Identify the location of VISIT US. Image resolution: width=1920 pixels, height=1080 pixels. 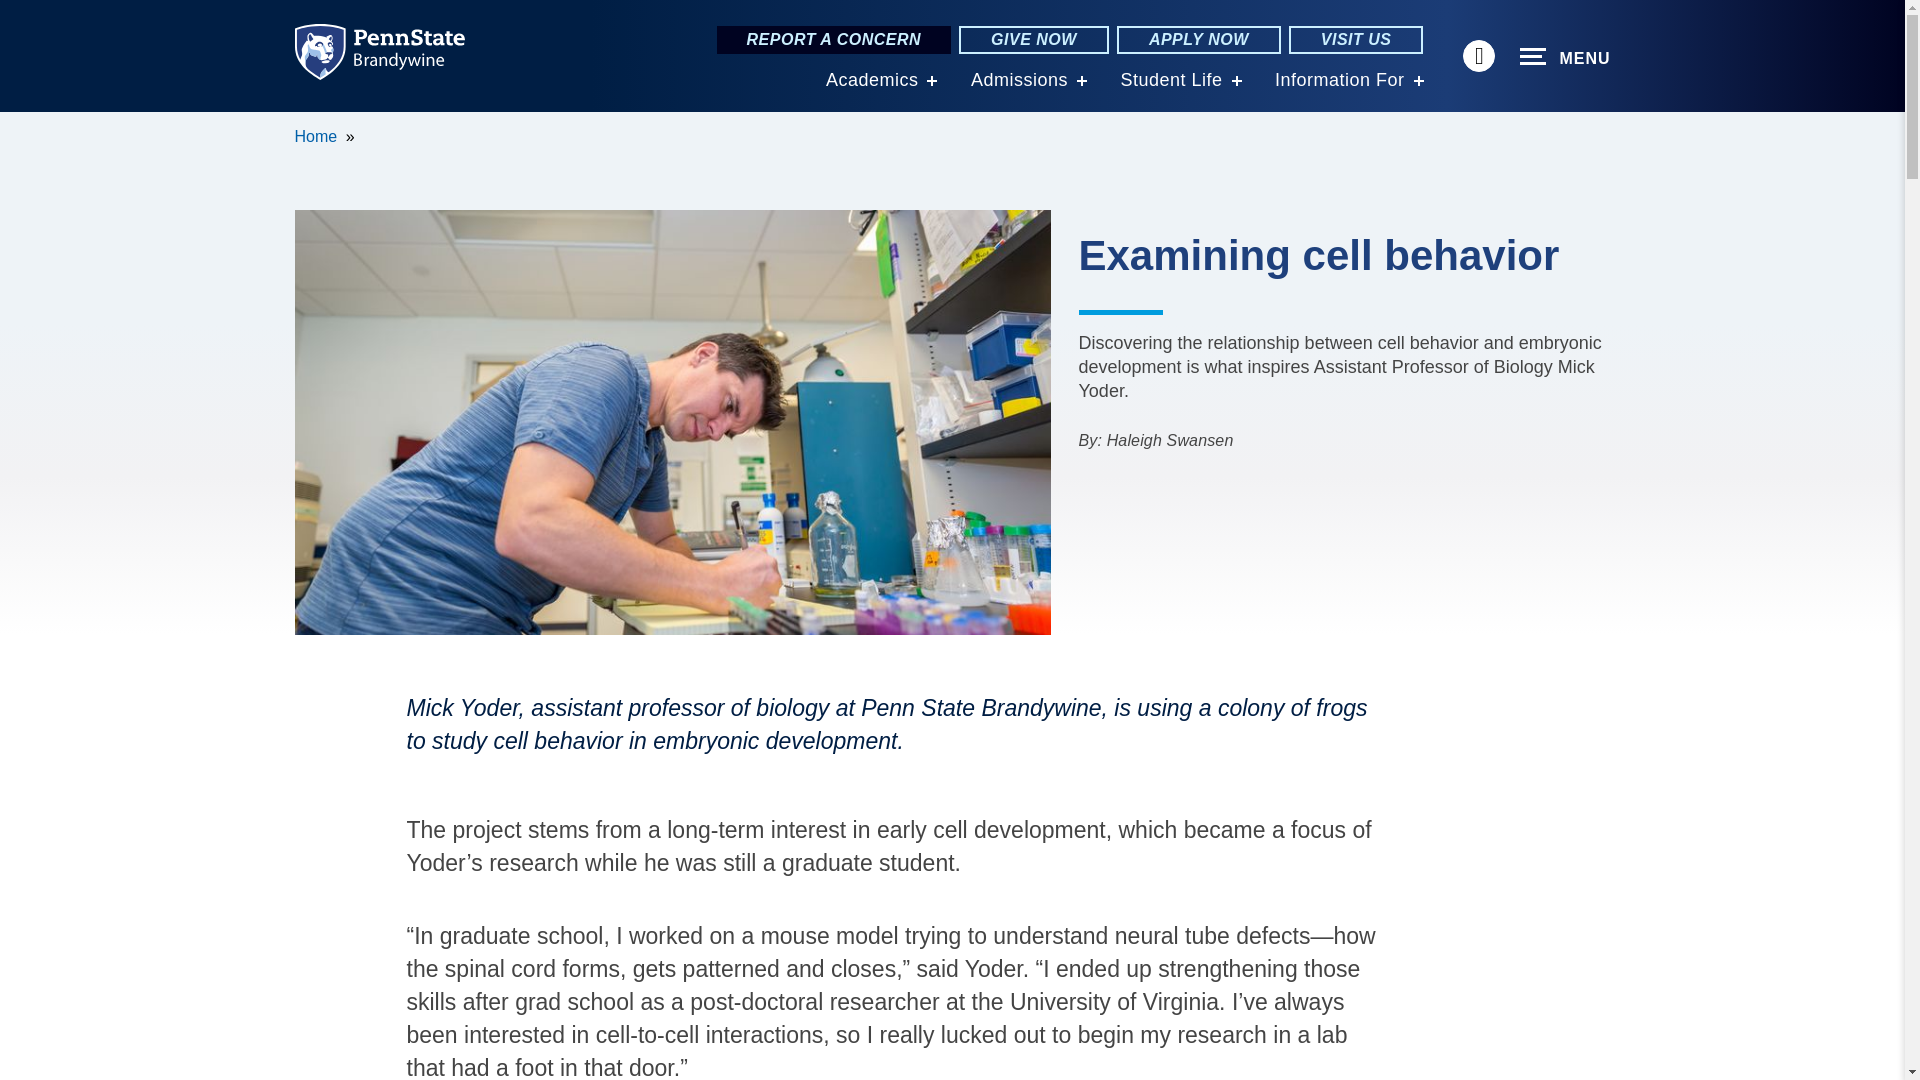
(1356, 40).